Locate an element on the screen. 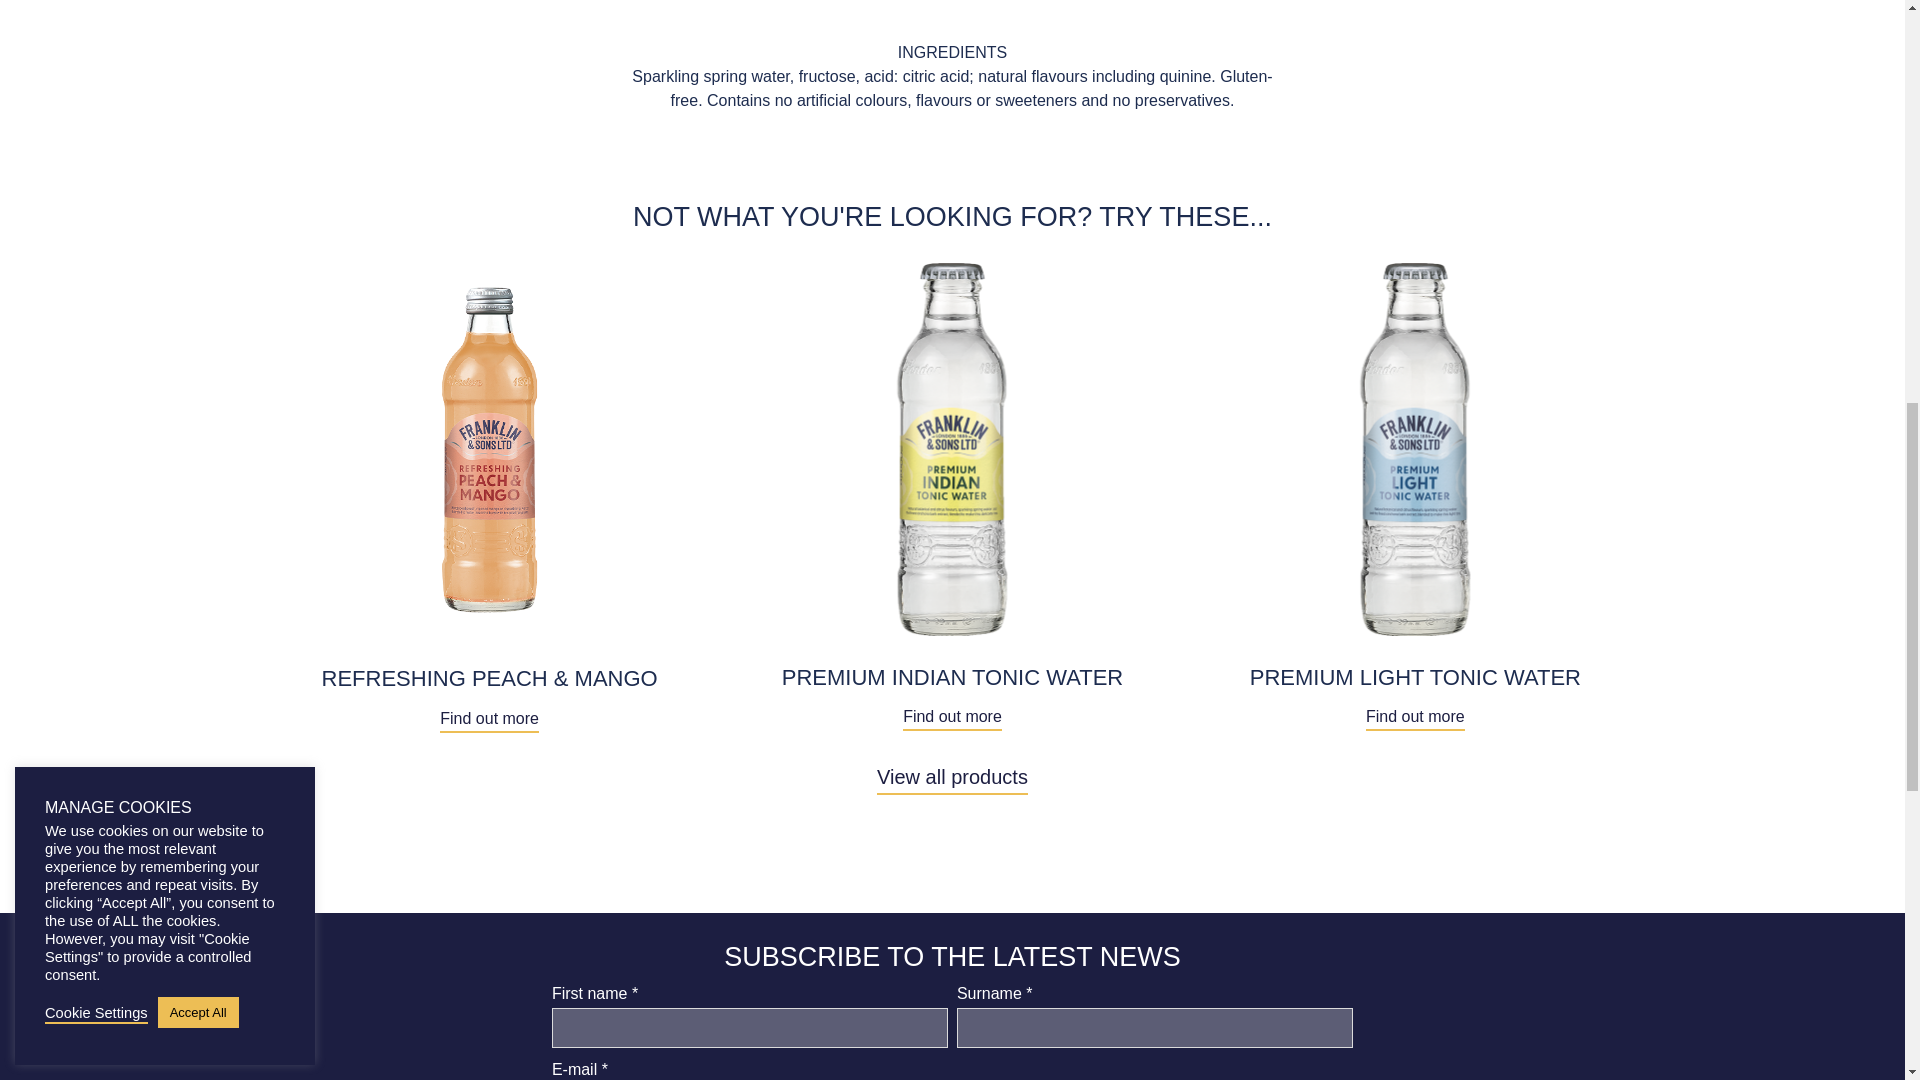 The height and width of the screenshot is (1080, 1920). View all products is located at coordinates (952, 776).